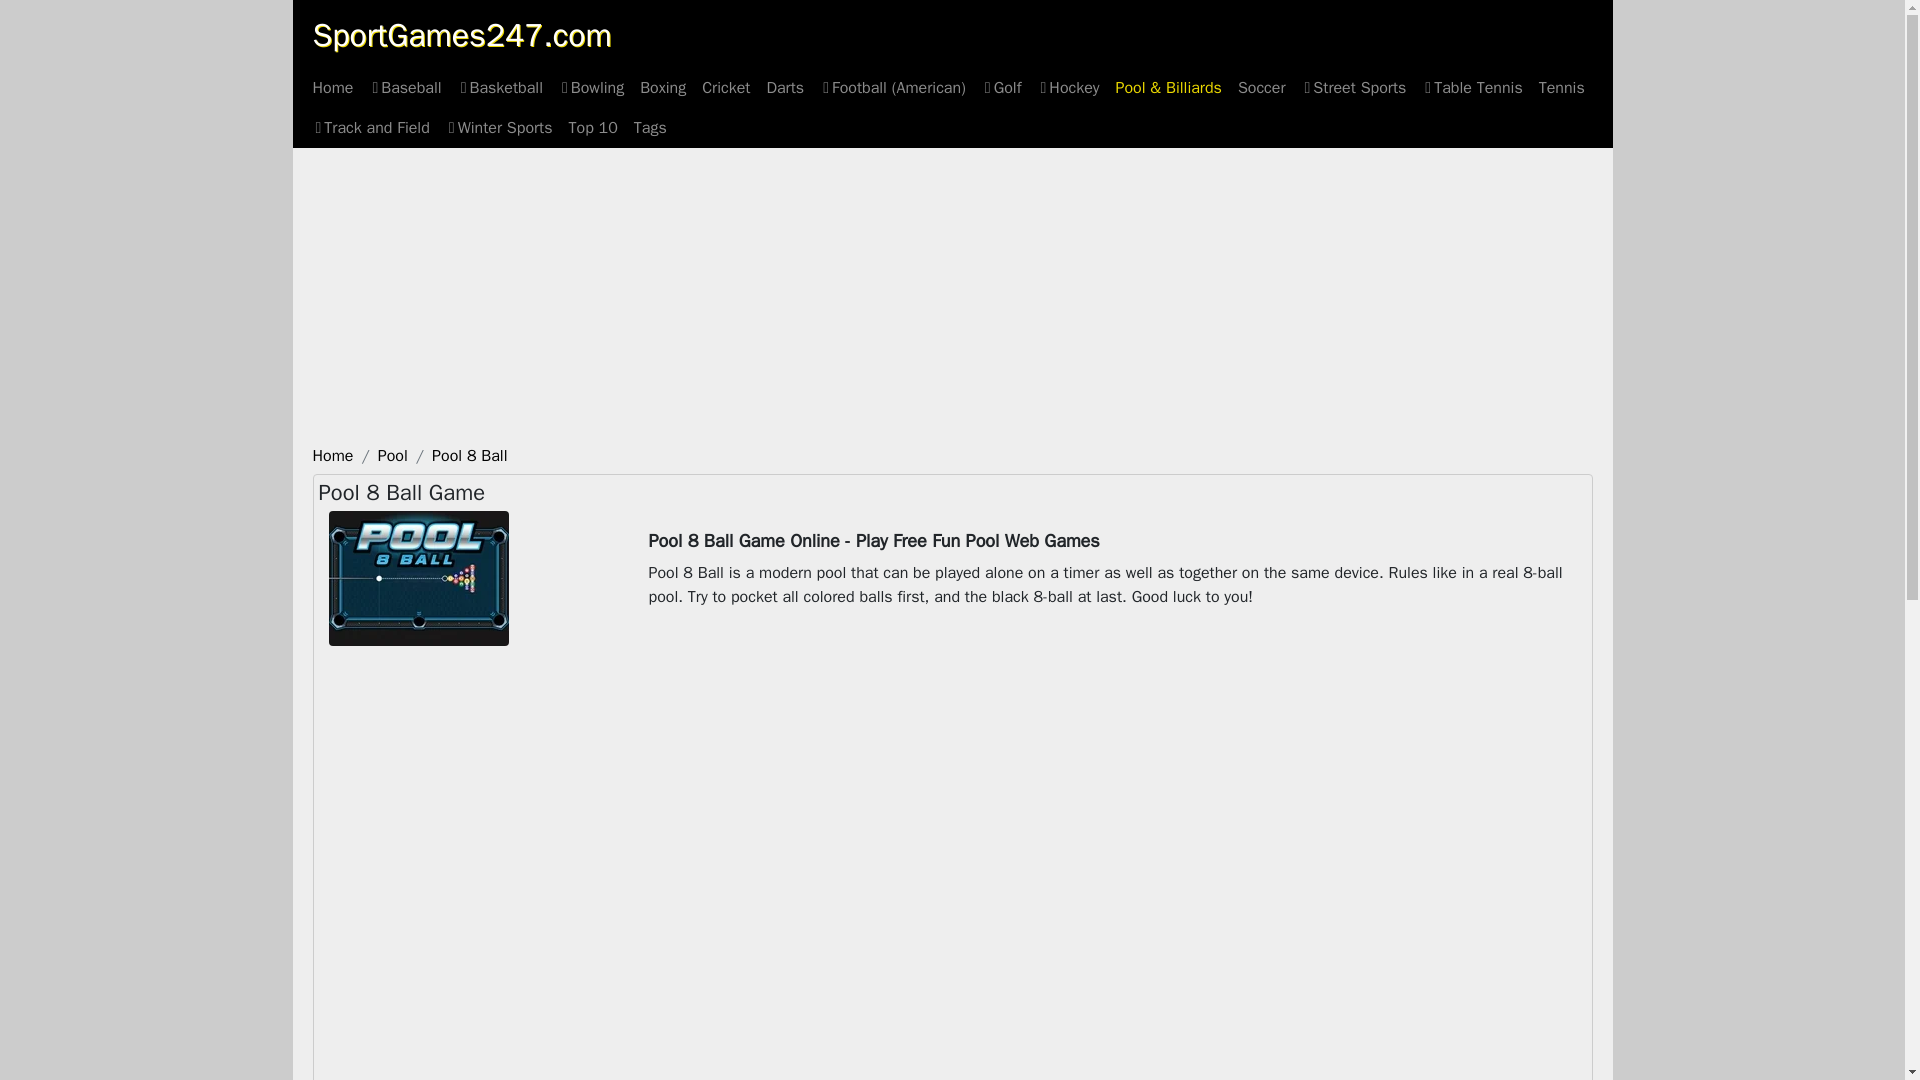 The height and width of the screenshot is (1080, 1920). What do you see at coordinates (1068, 88) in the screenshot?
I see `Hockey` at bounding box center [1068, 88].